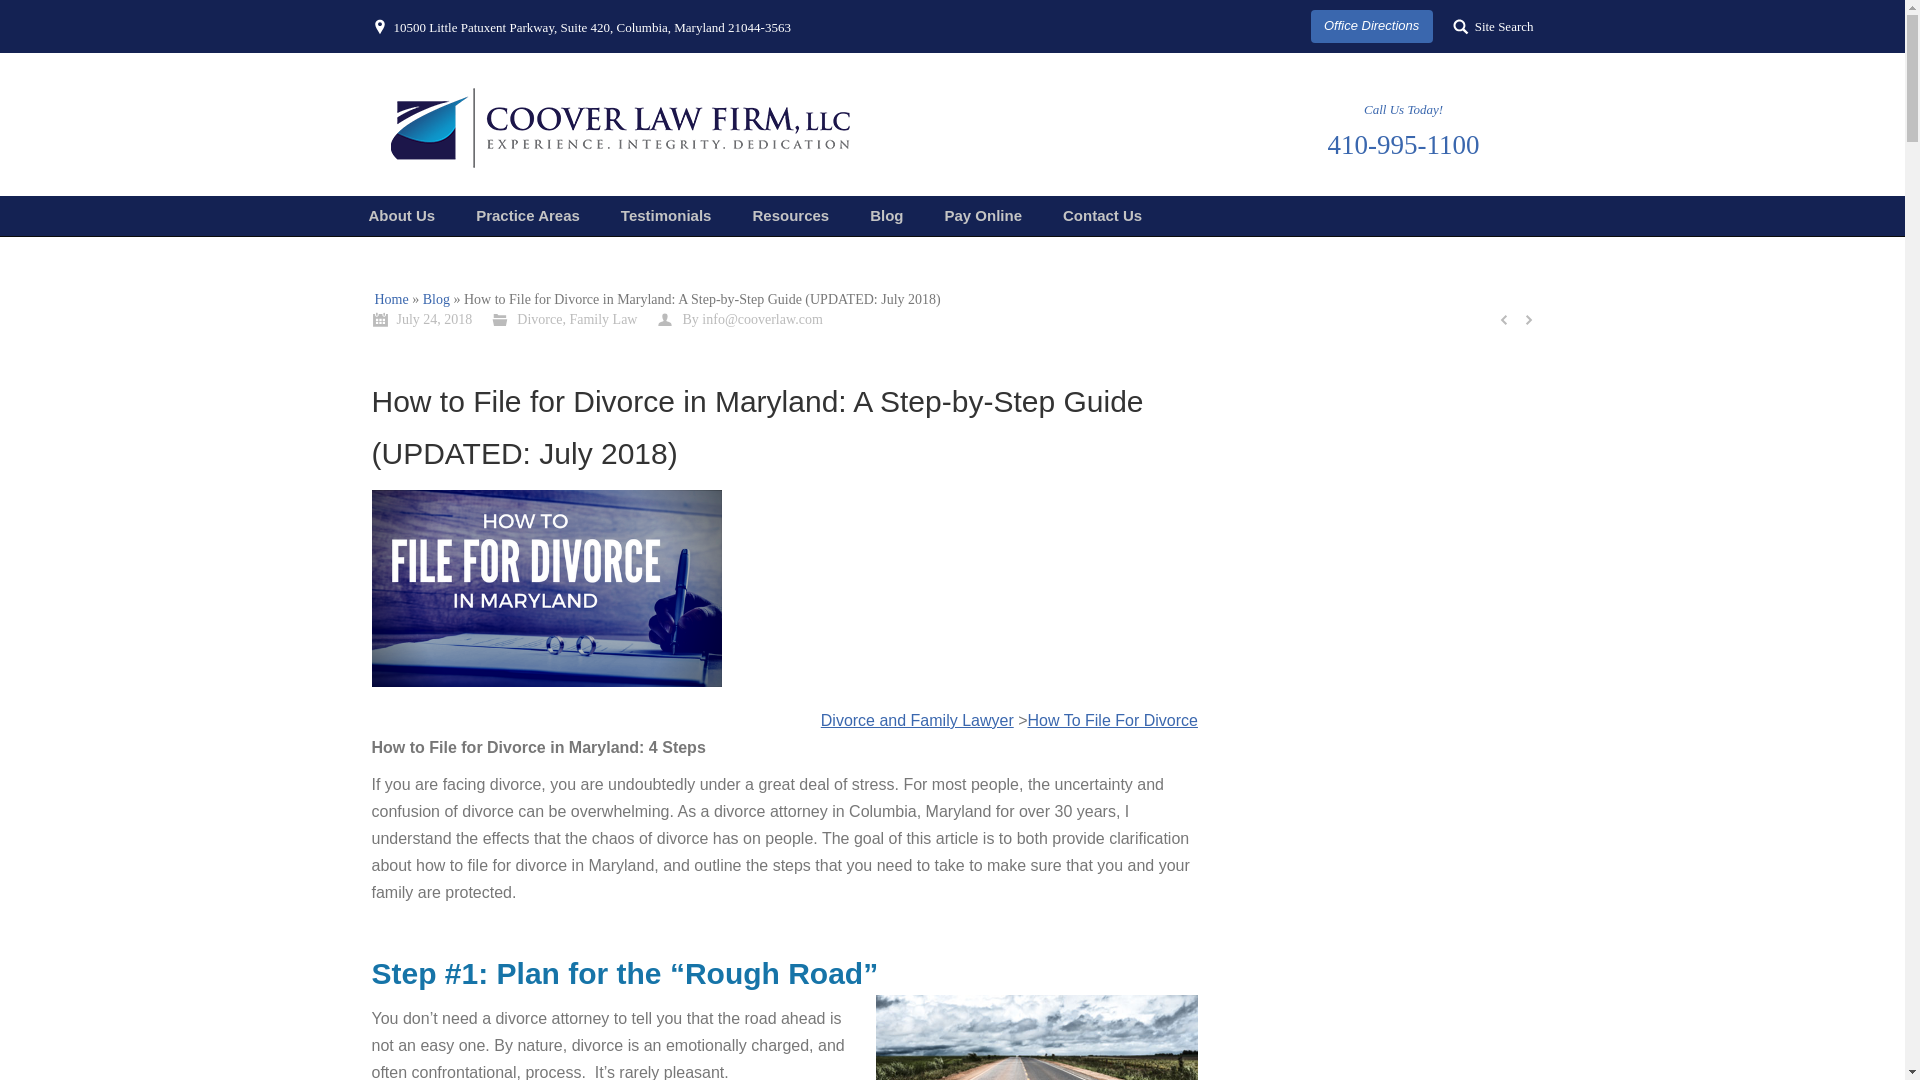 This screenshot has width=1920, height=1080. I want to click on Pay Online, so click(984, 216).